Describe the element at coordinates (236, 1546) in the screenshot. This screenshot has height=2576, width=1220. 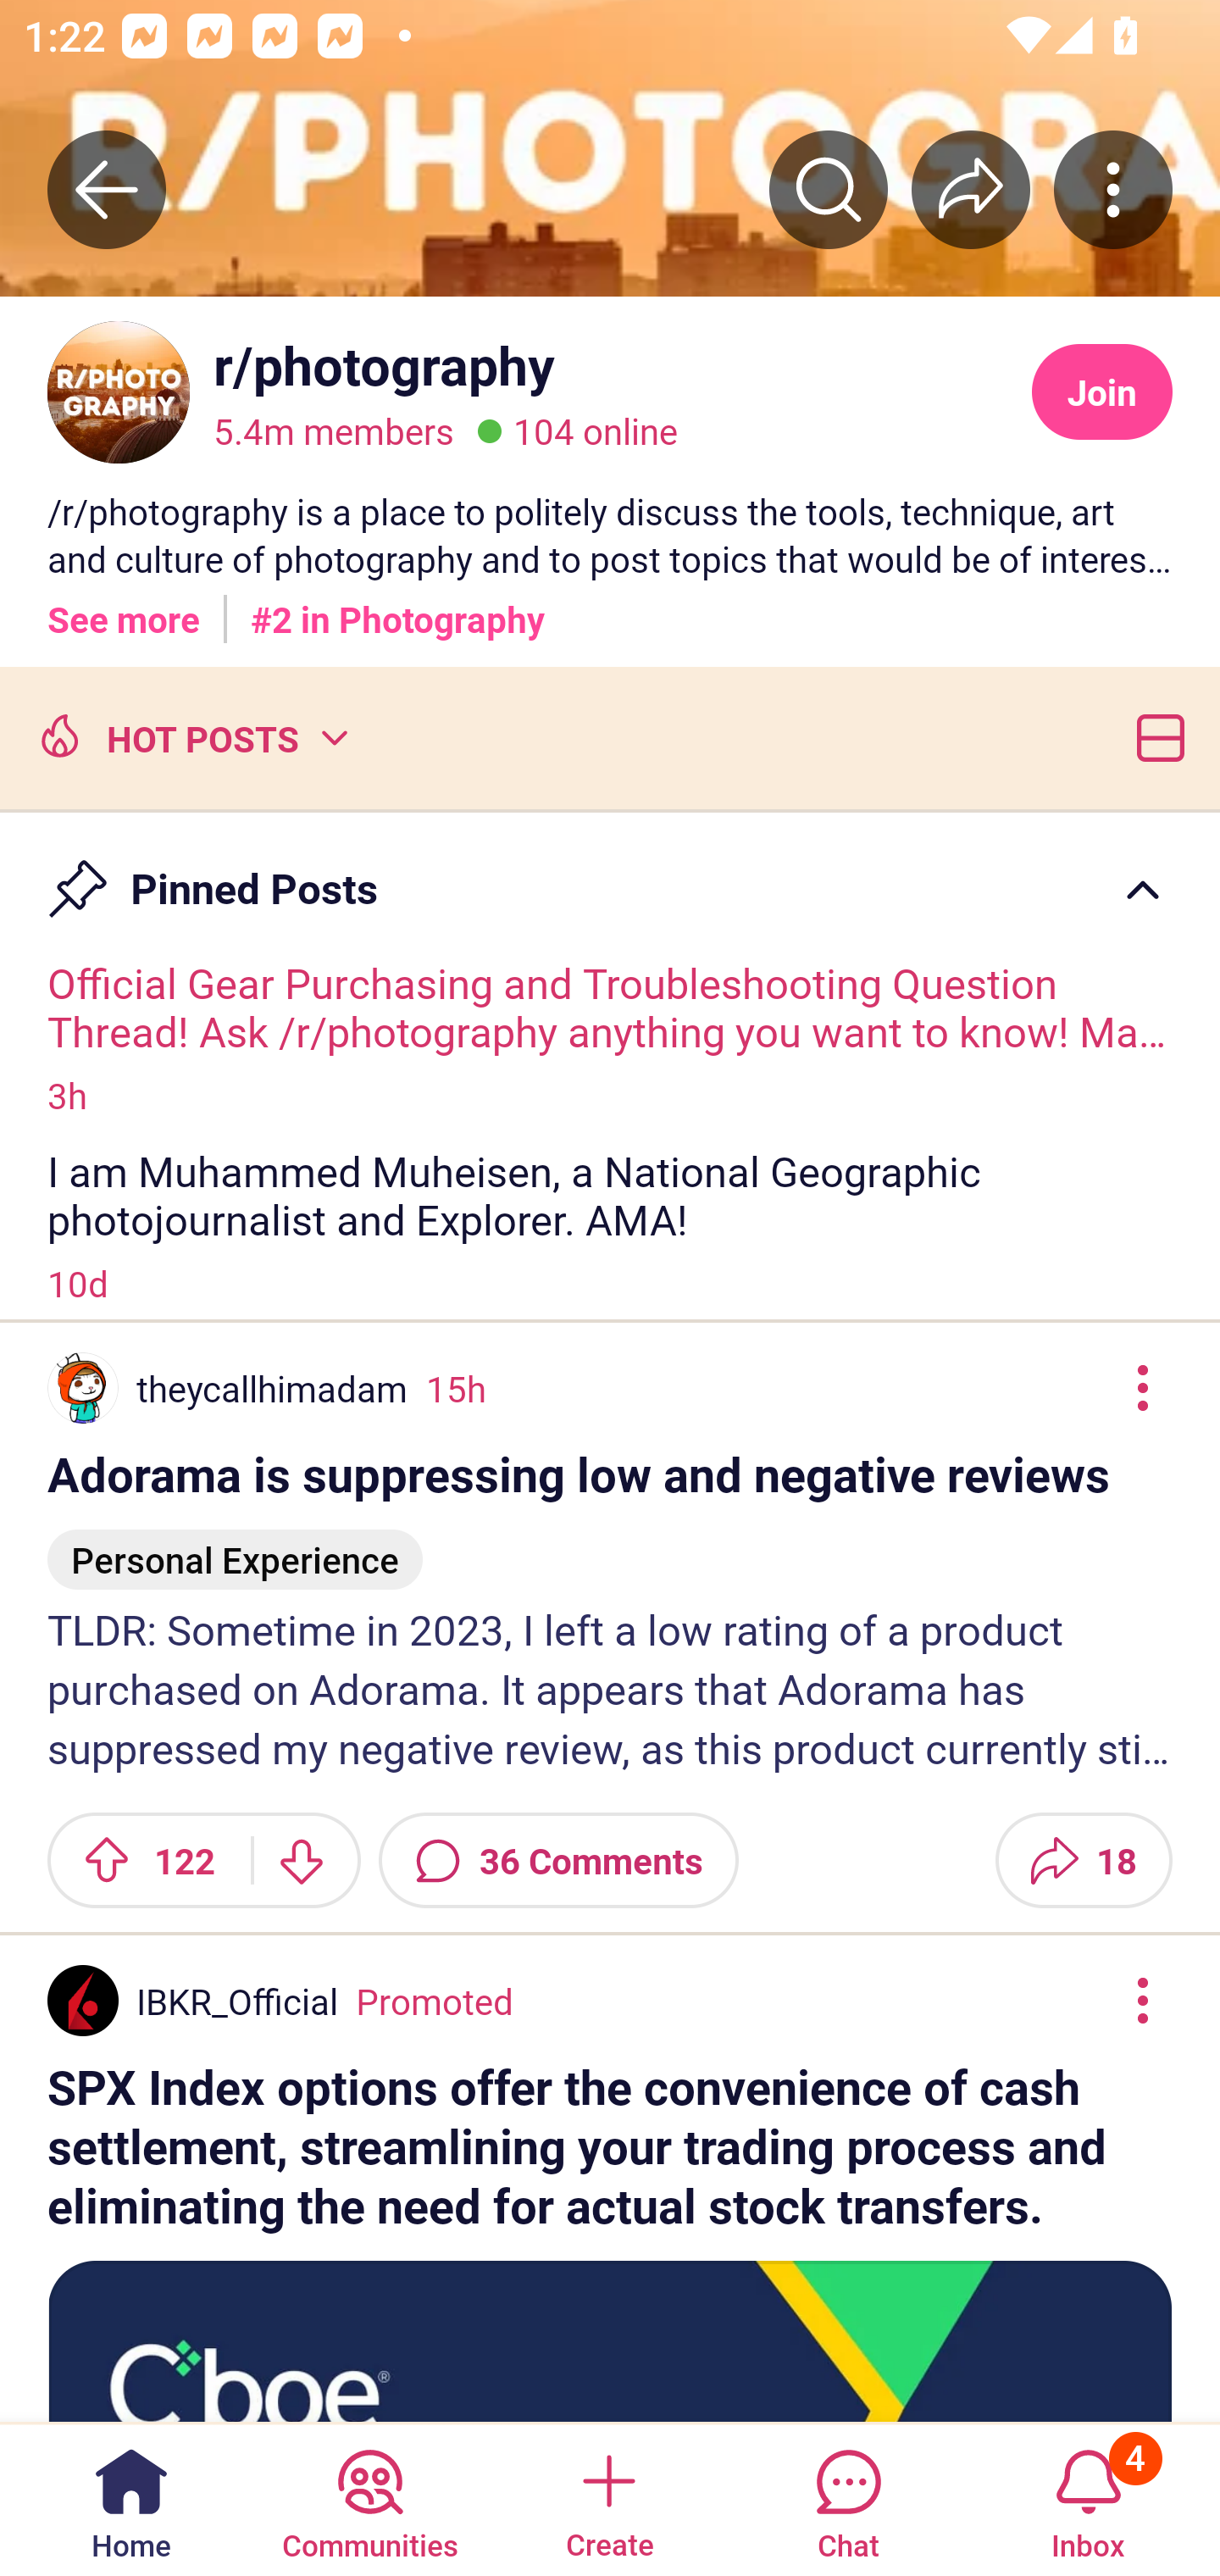
I see `Personal Experience` at that location.